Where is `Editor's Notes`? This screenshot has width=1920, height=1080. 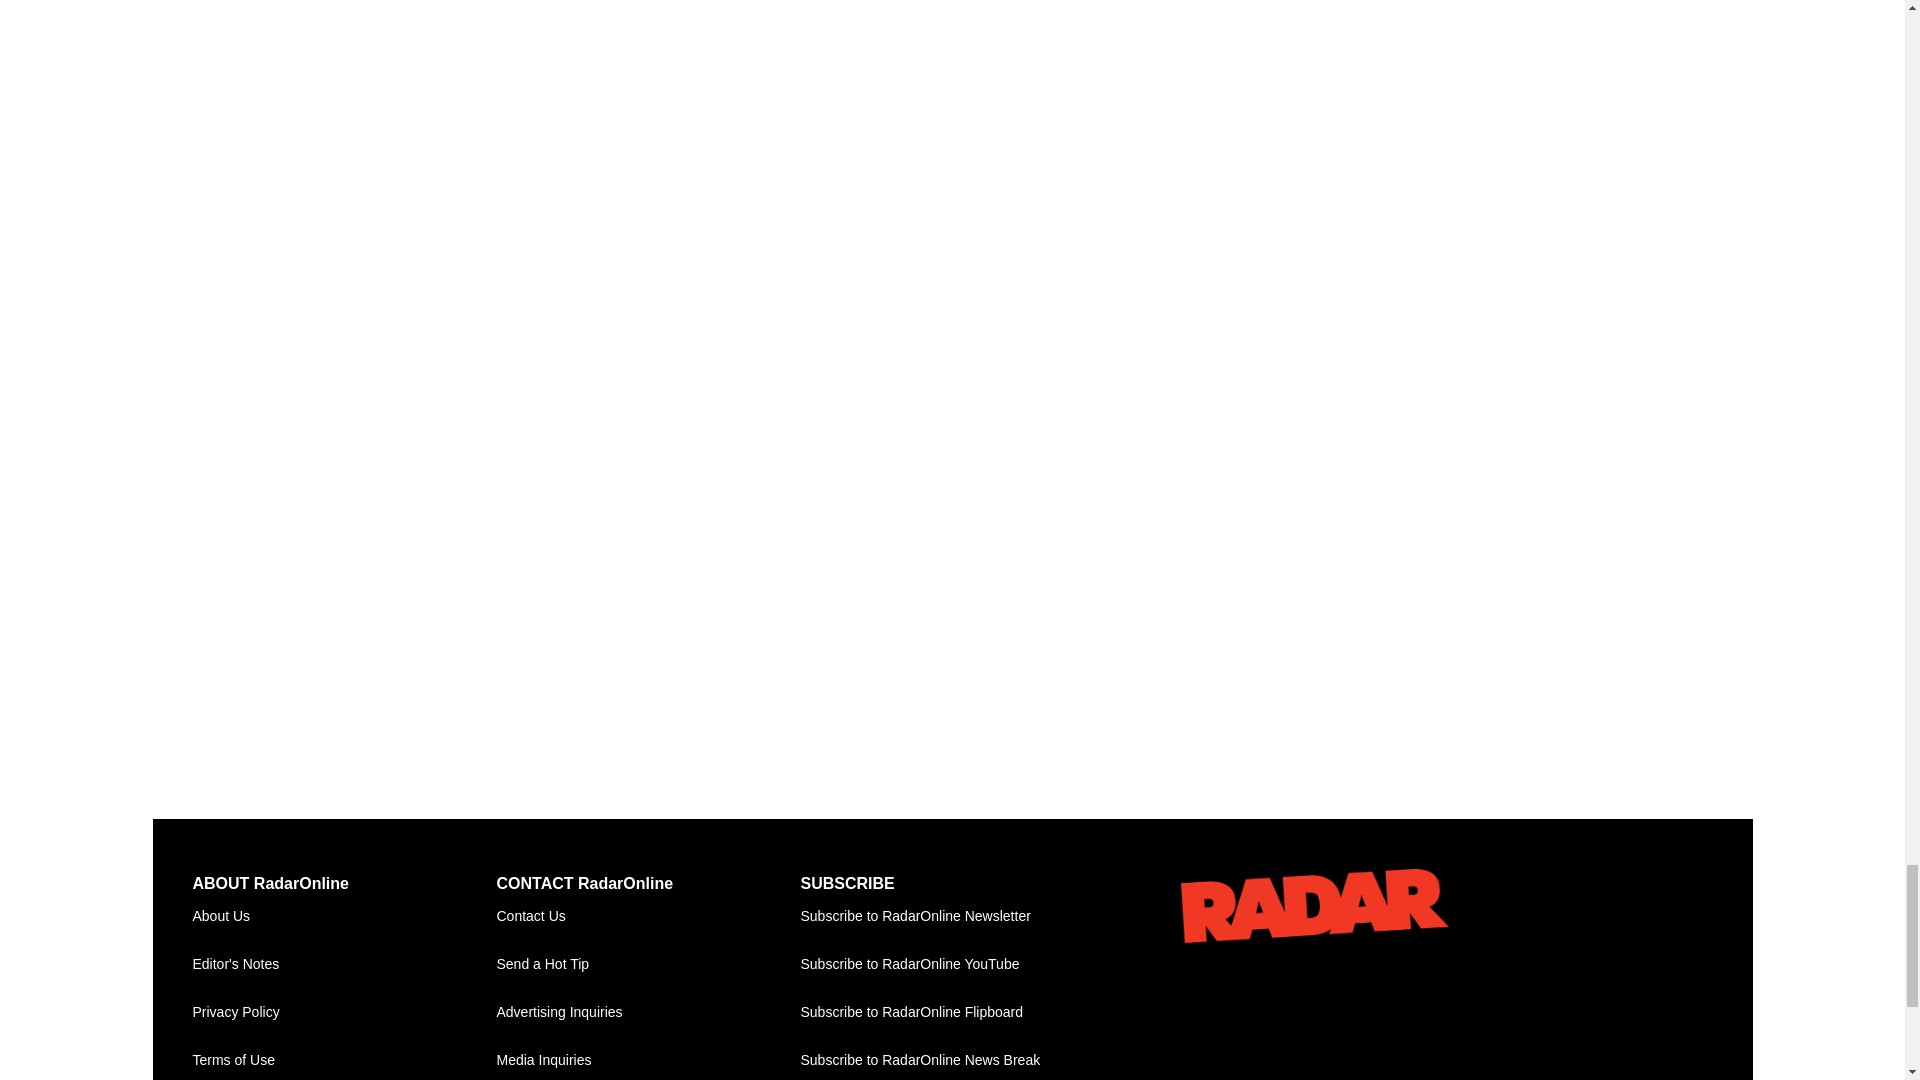
Editor's Notes is located at coordinates (344, 964).